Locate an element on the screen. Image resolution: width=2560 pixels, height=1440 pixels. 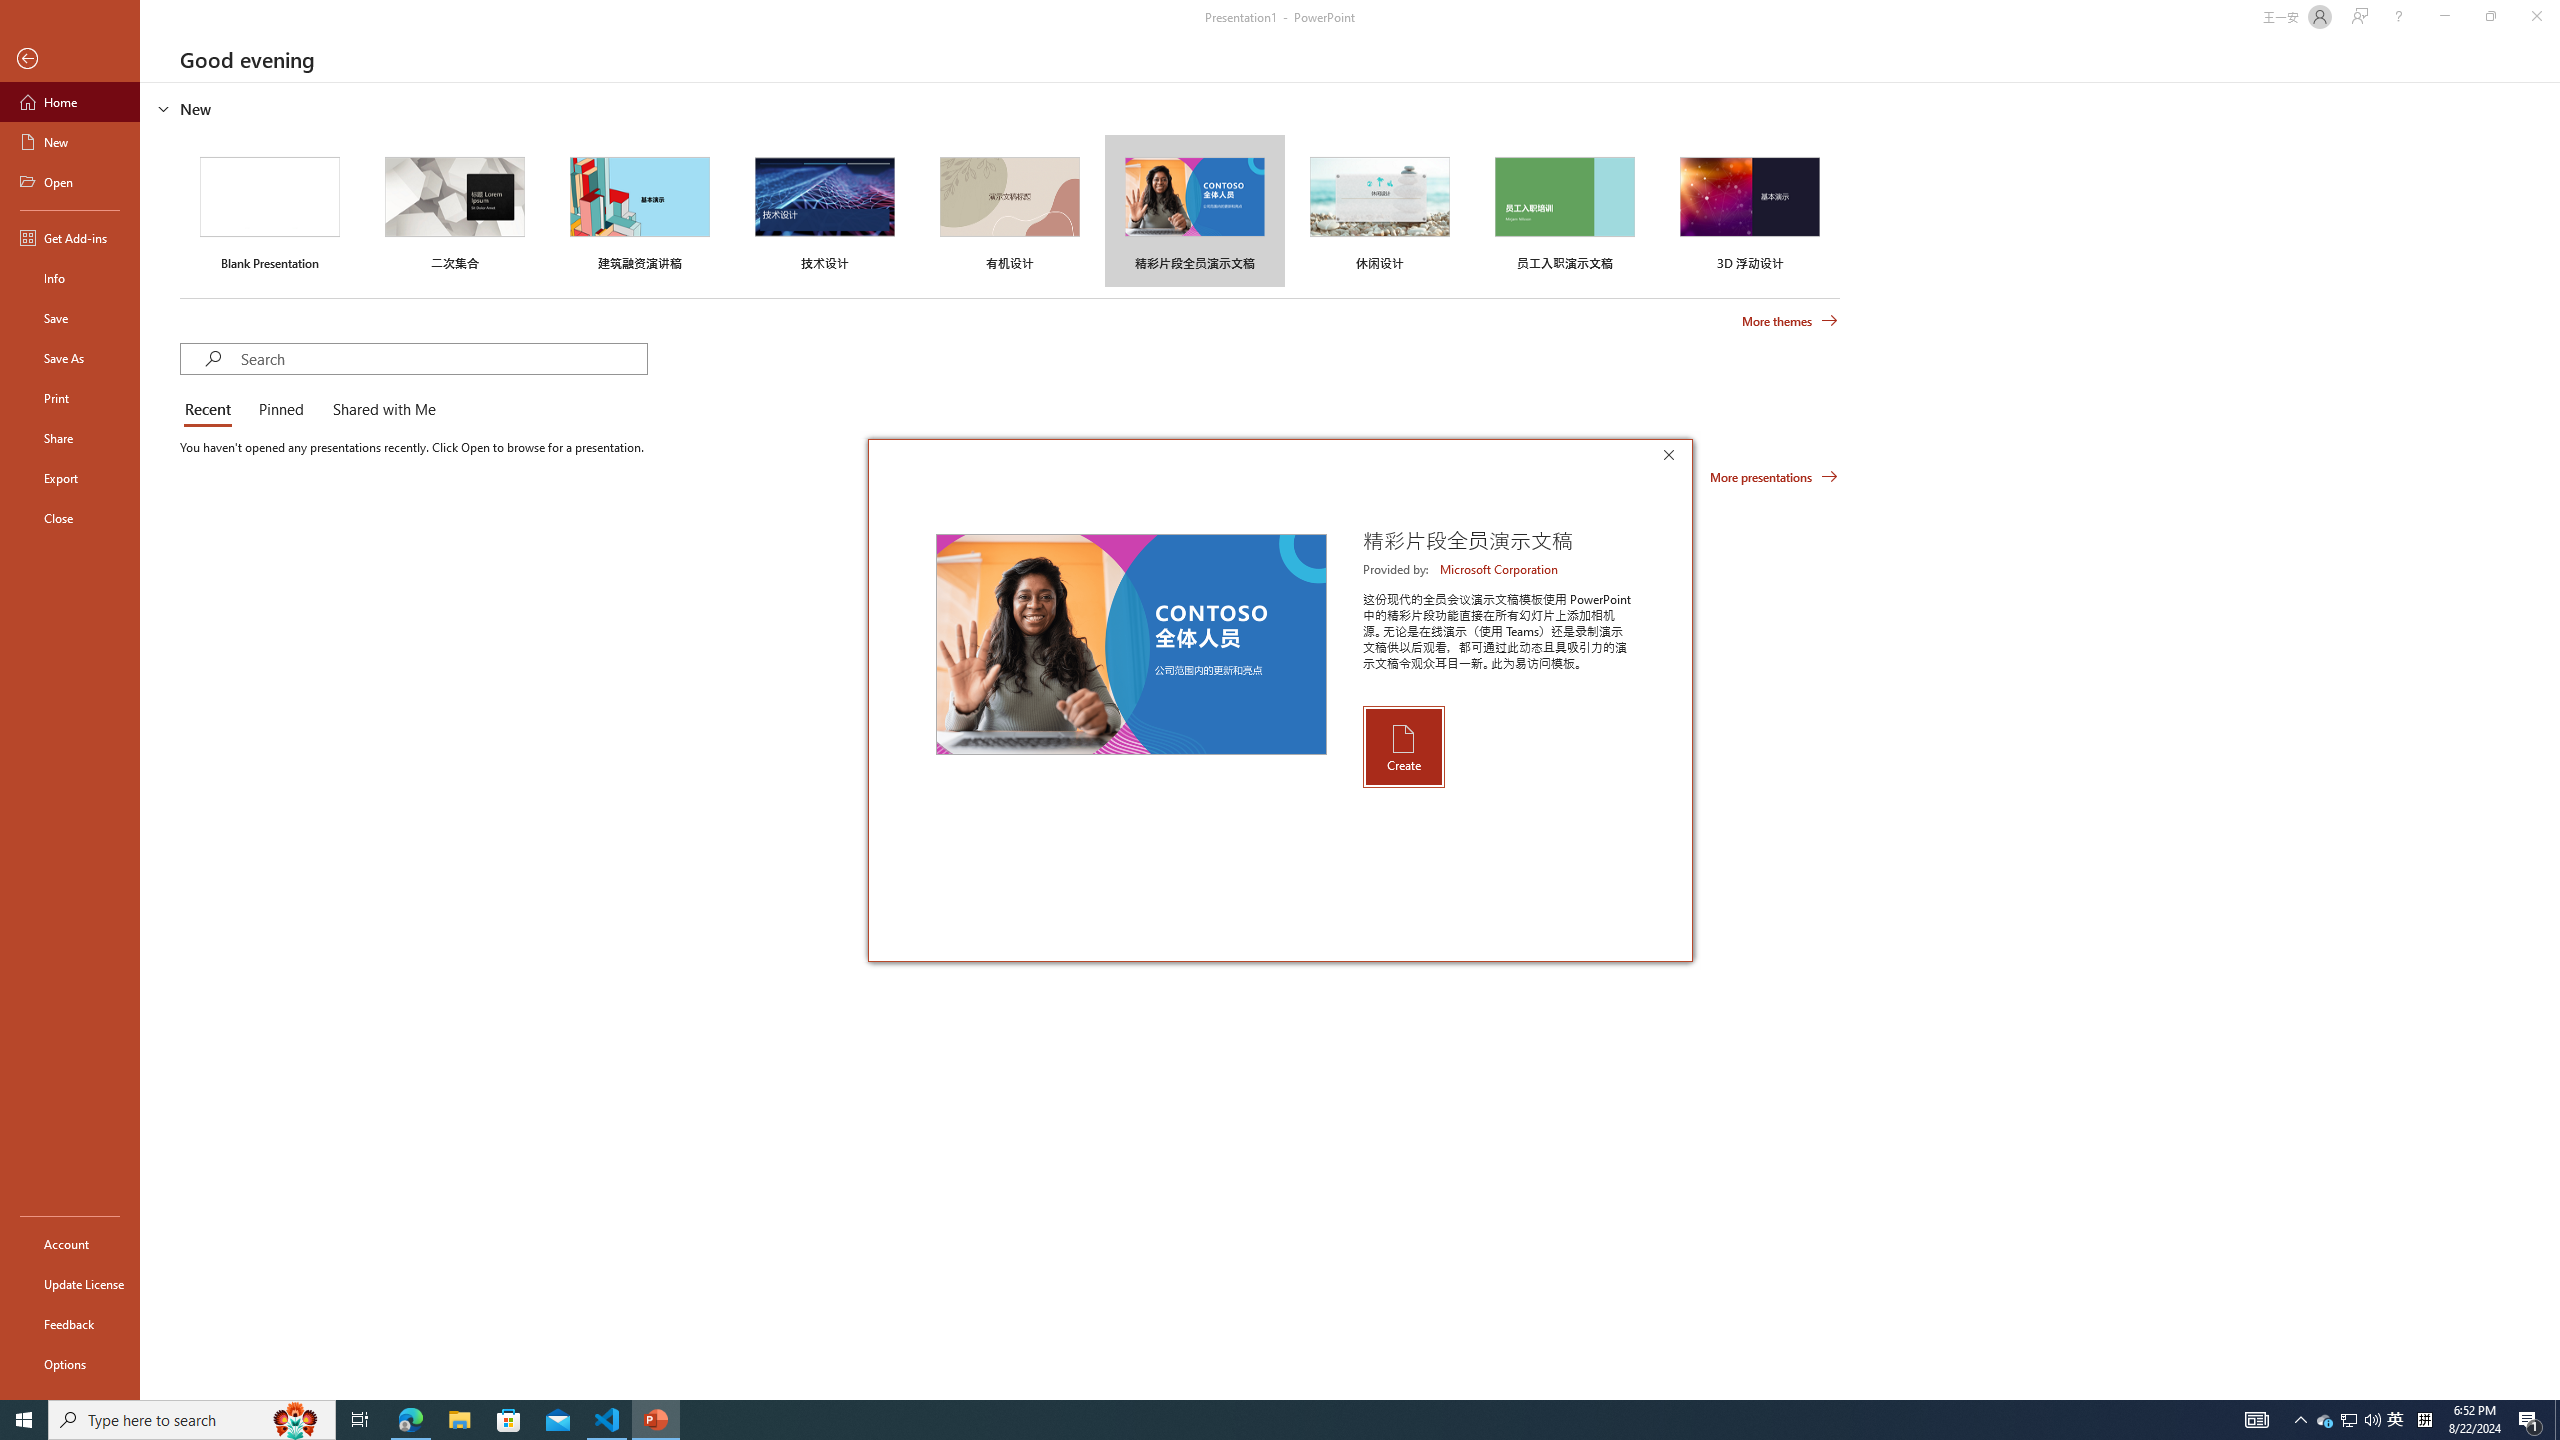
Hide or show region is located at coordinates (164, 108).